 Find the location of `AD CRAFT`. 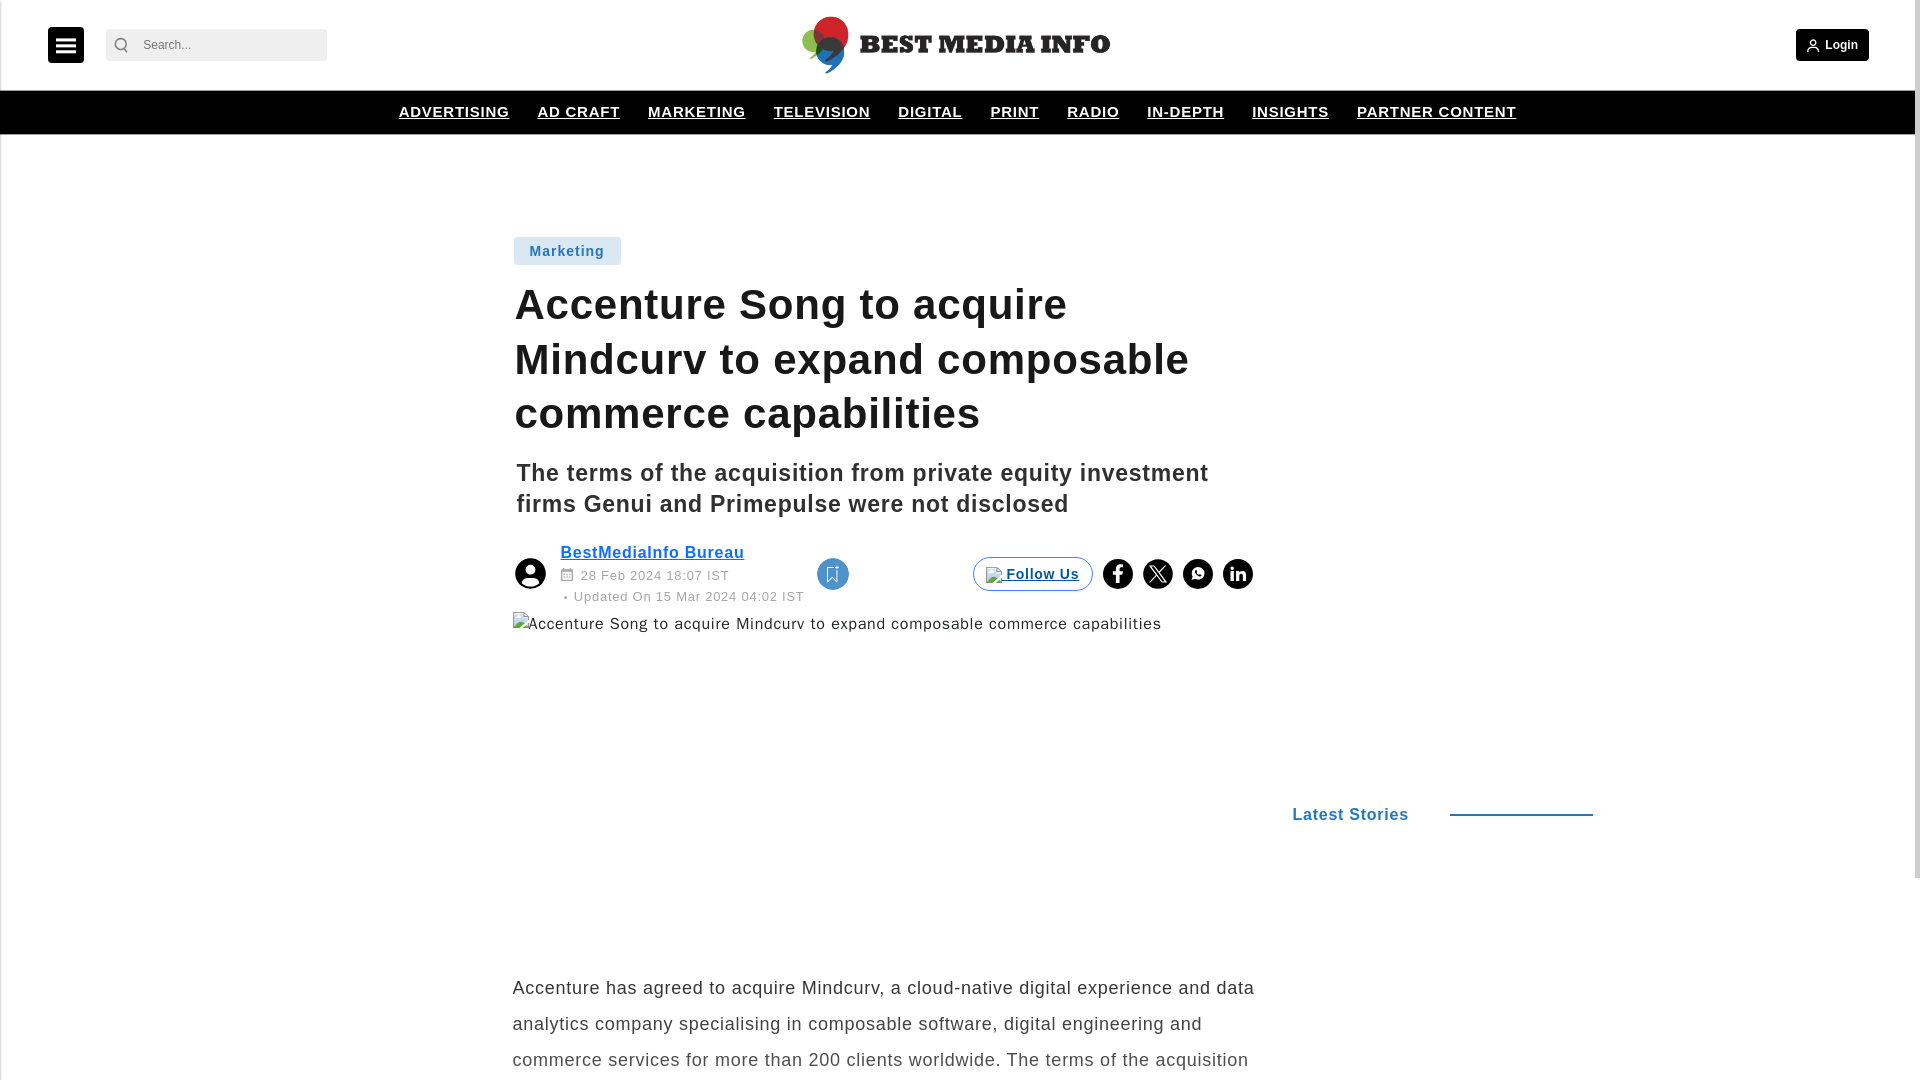

AD CRAFT is located at coordinates (578, 112).